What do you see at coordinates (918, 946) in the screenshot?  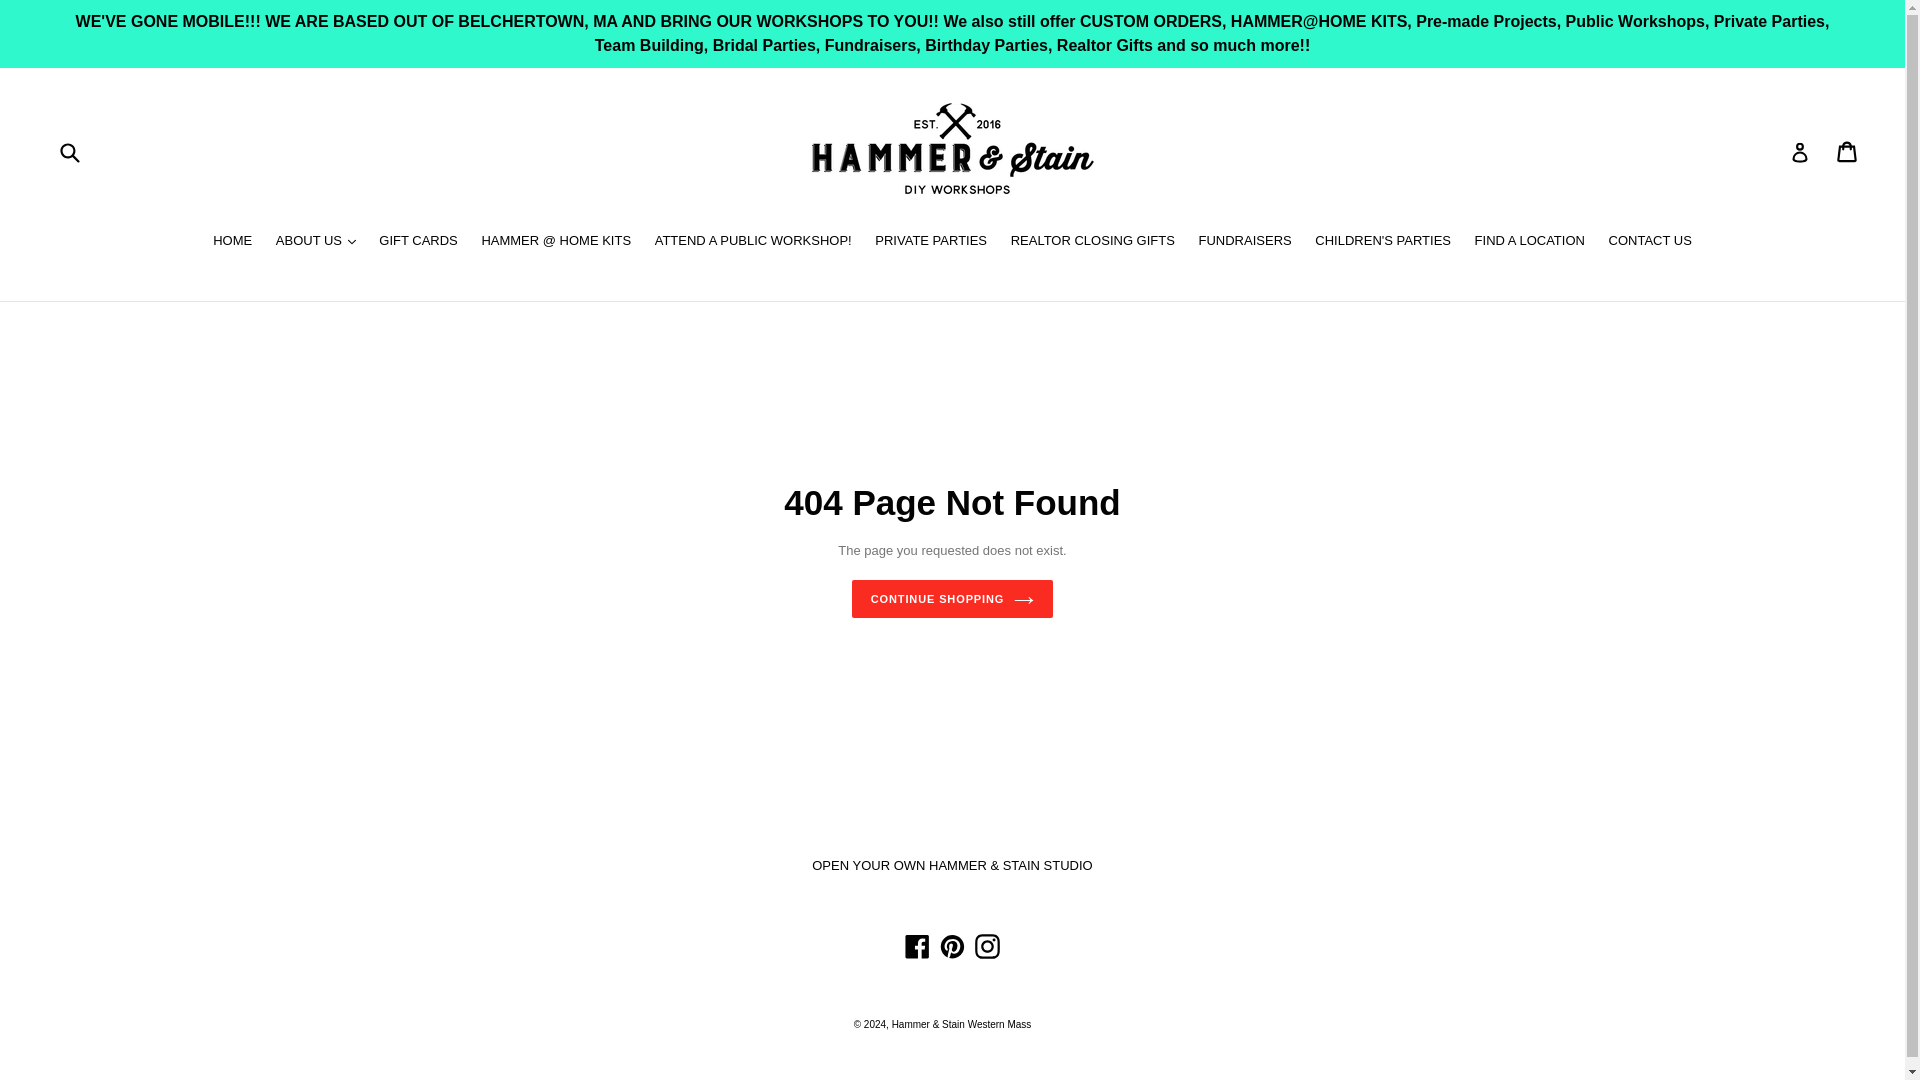 I see `Facebook` at bounding box center [918, 946].